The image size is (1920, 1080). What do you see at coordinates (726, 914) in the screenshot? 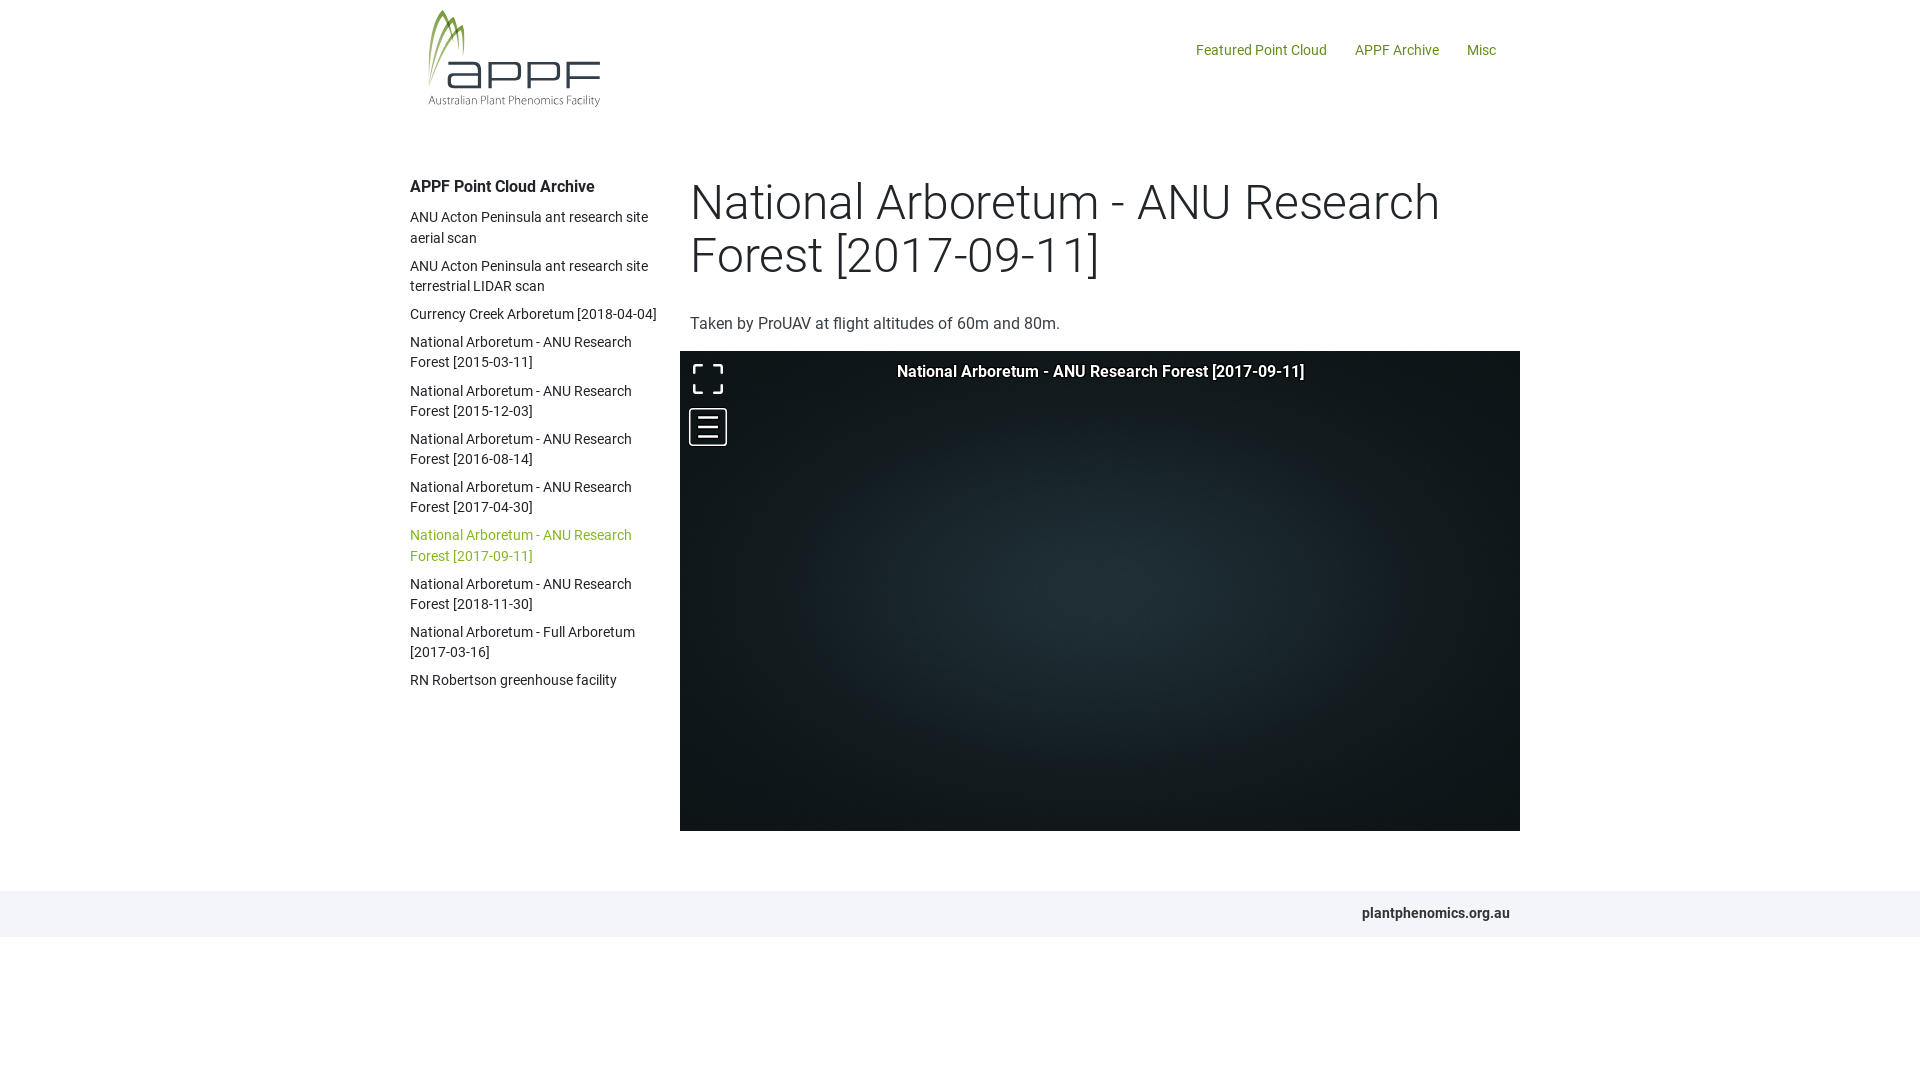
I see `Camera Animation` at bounding box center [726, 914].